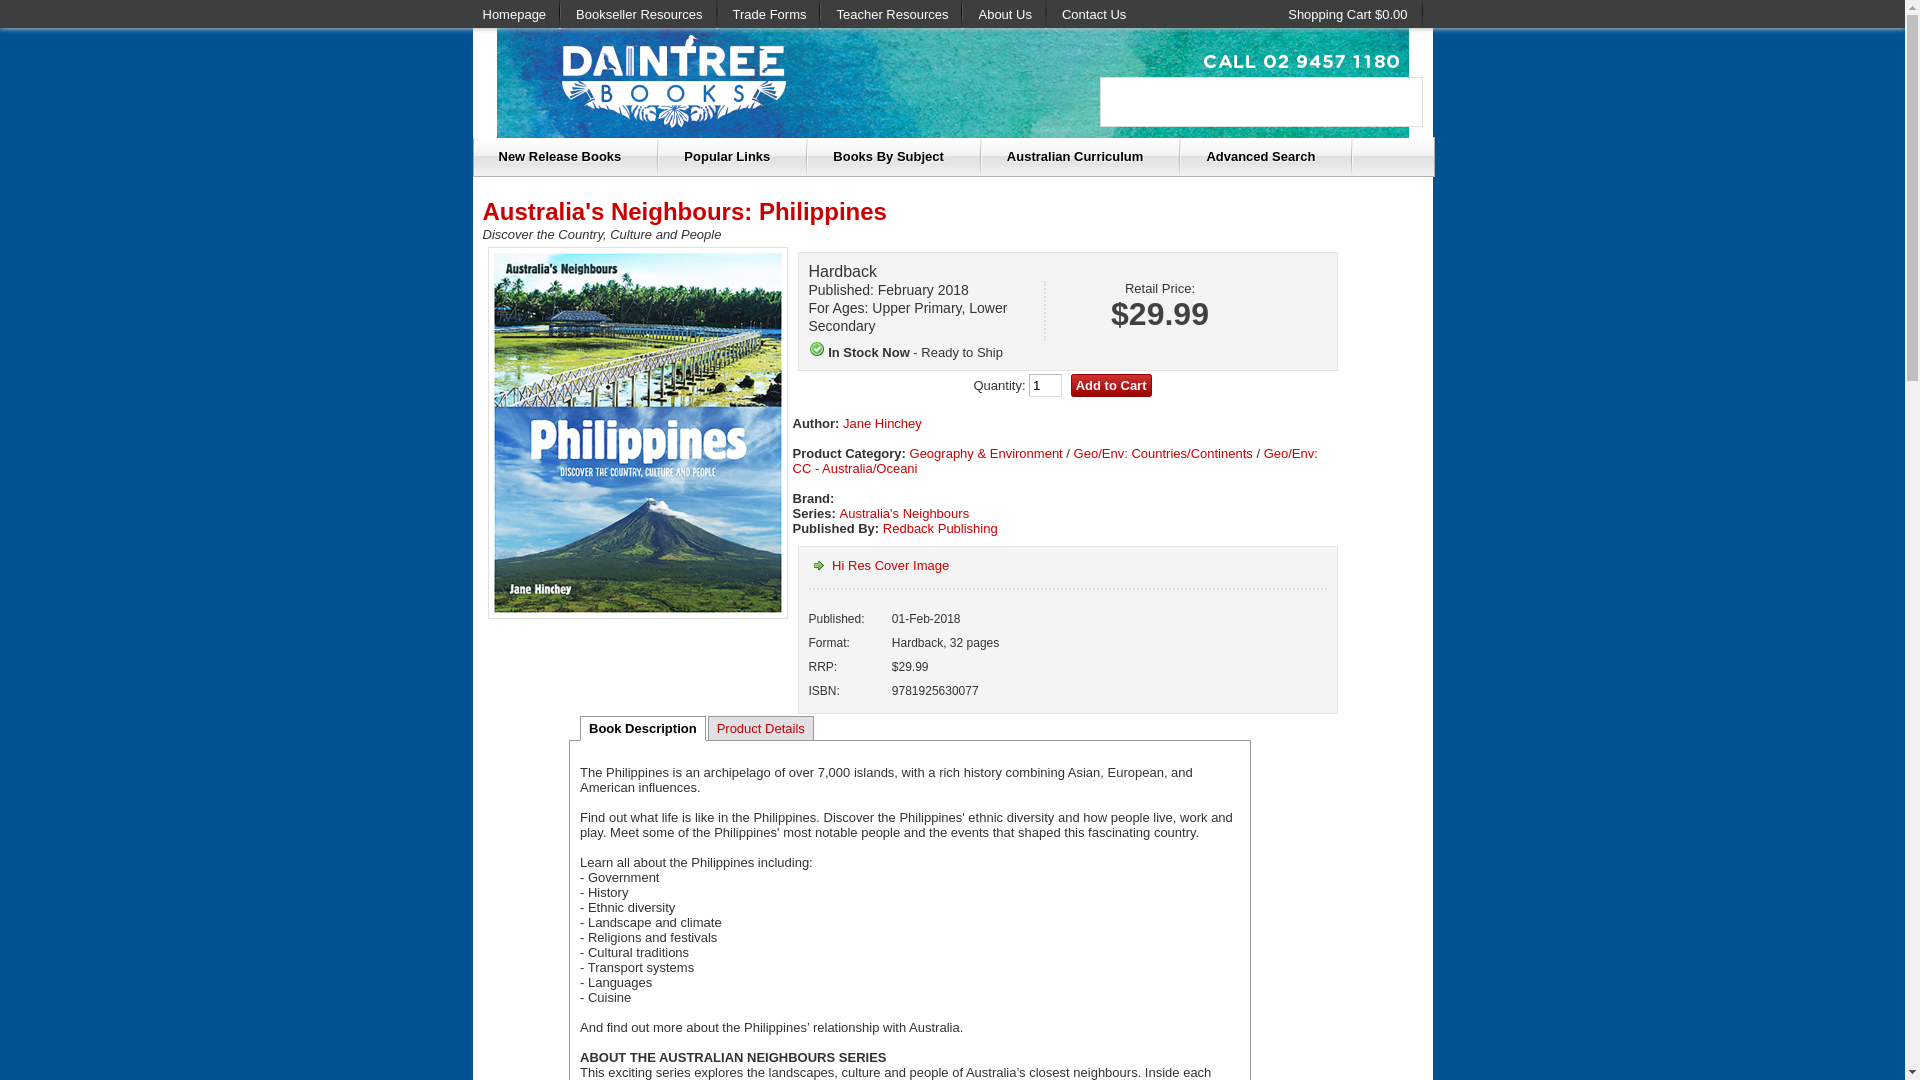 The image size is (1920, 1080). I want to click on New Release Books, so click(567, 157).